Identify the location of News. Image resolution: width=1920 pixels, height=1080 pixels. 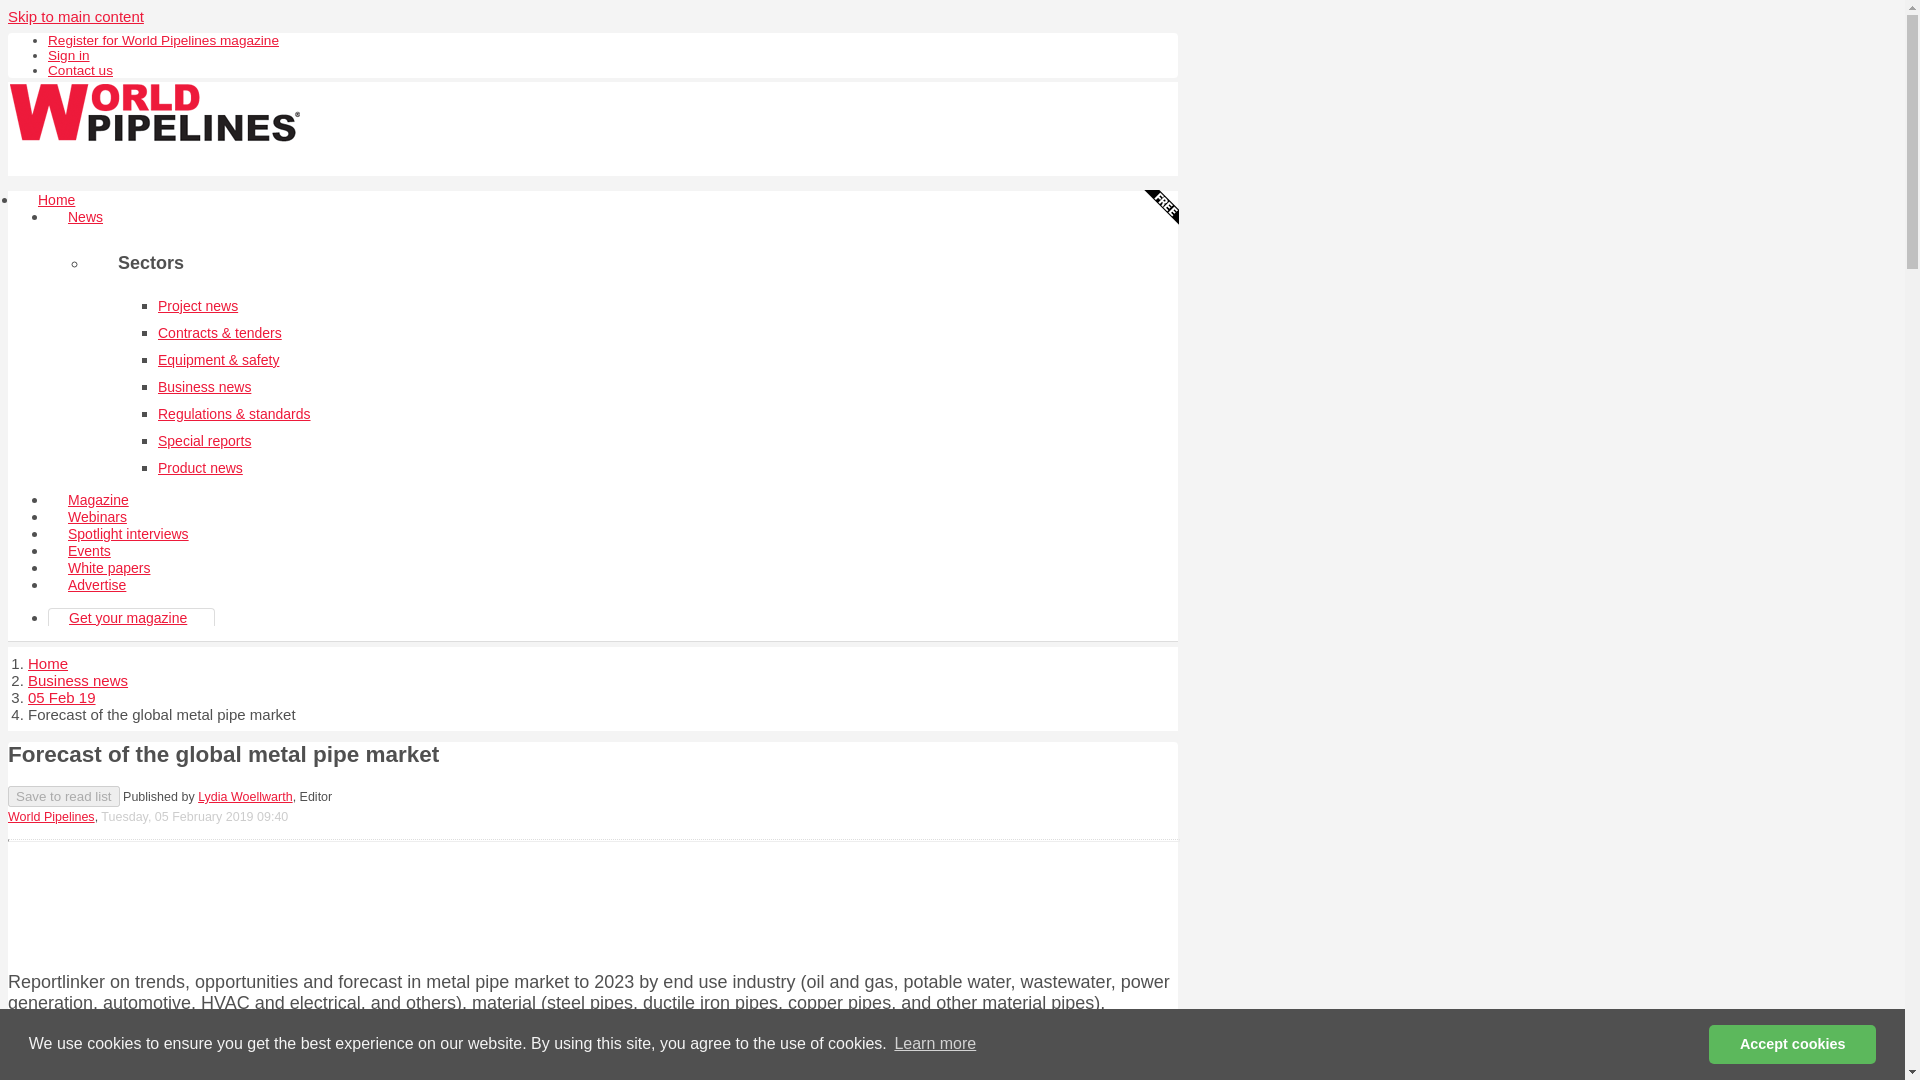
(85, 216).